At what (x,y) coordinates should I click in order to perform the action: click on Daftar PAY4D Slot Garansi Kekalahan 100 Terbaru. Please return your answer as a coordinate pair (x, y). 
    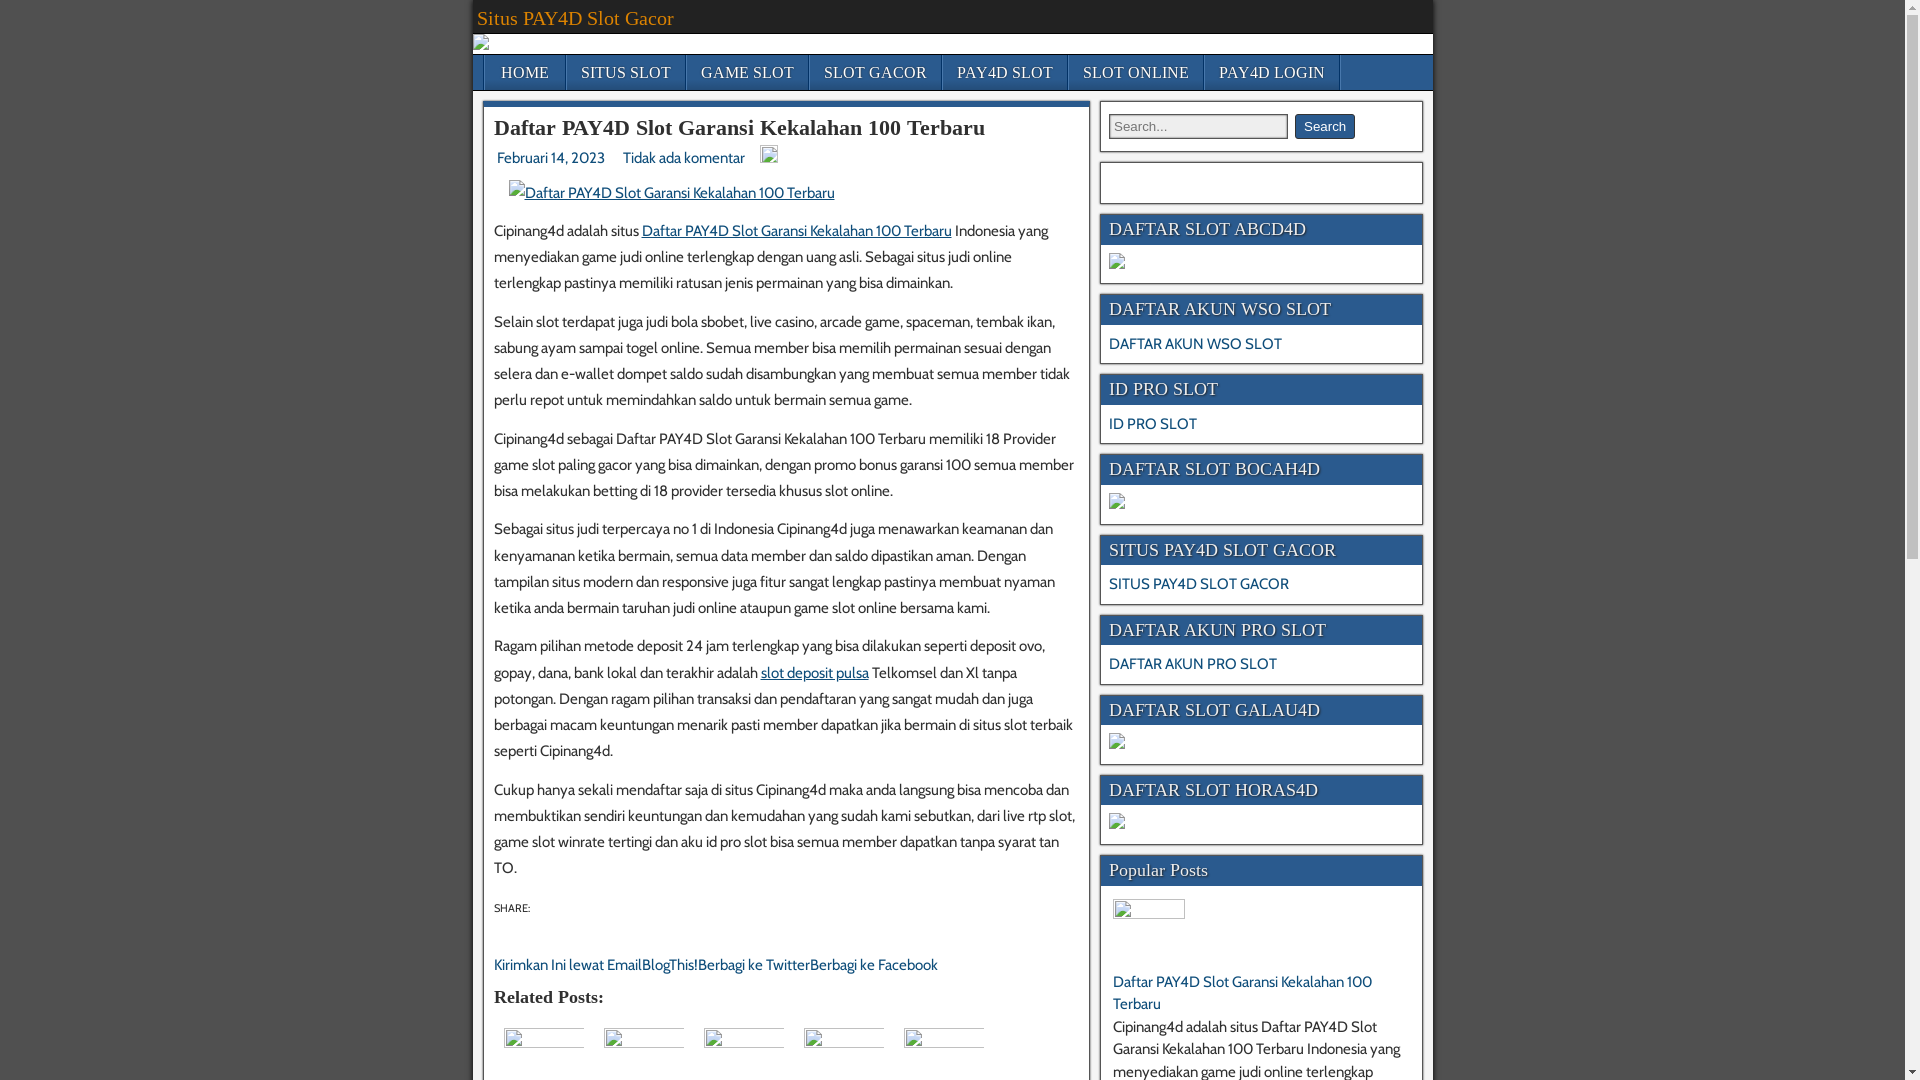
    Looking at the image, I should click on (797, 231).